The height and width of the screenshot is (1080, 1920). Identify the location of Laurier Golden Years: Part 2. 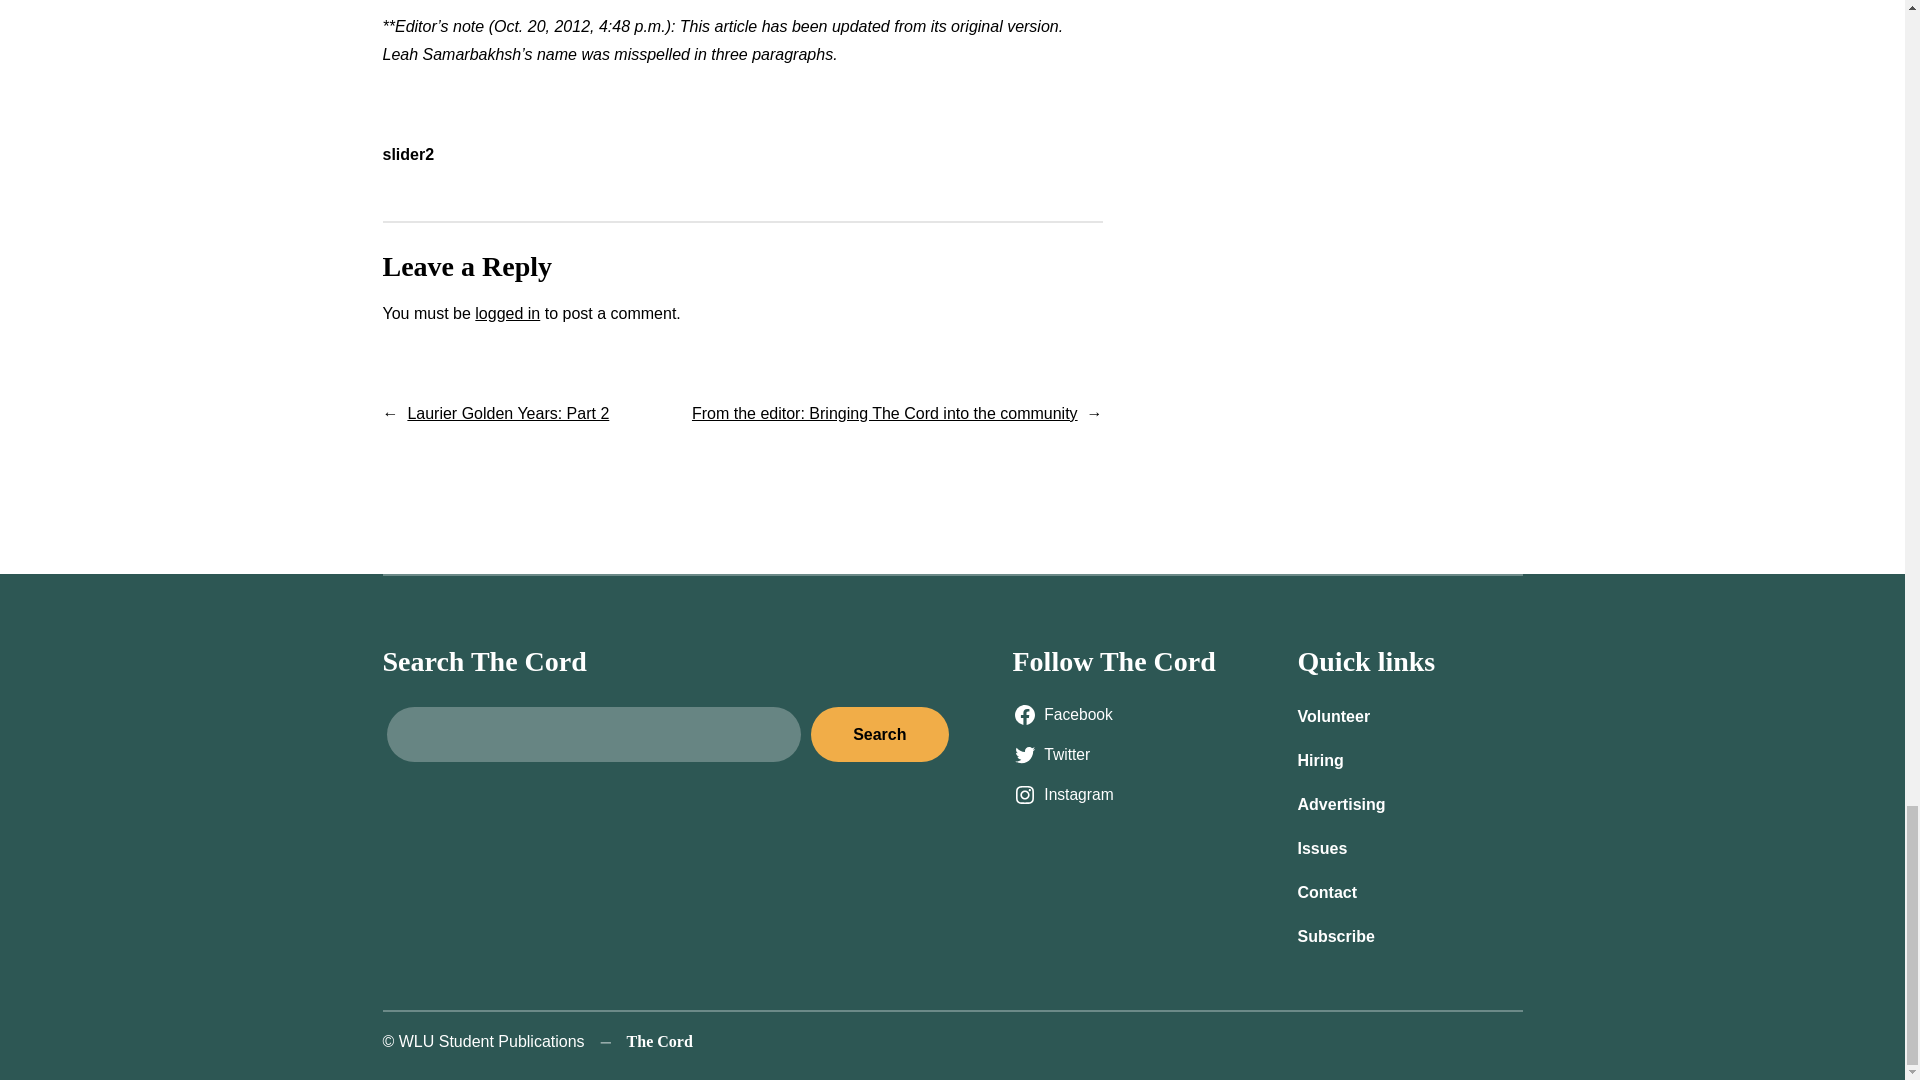
(508, 414).